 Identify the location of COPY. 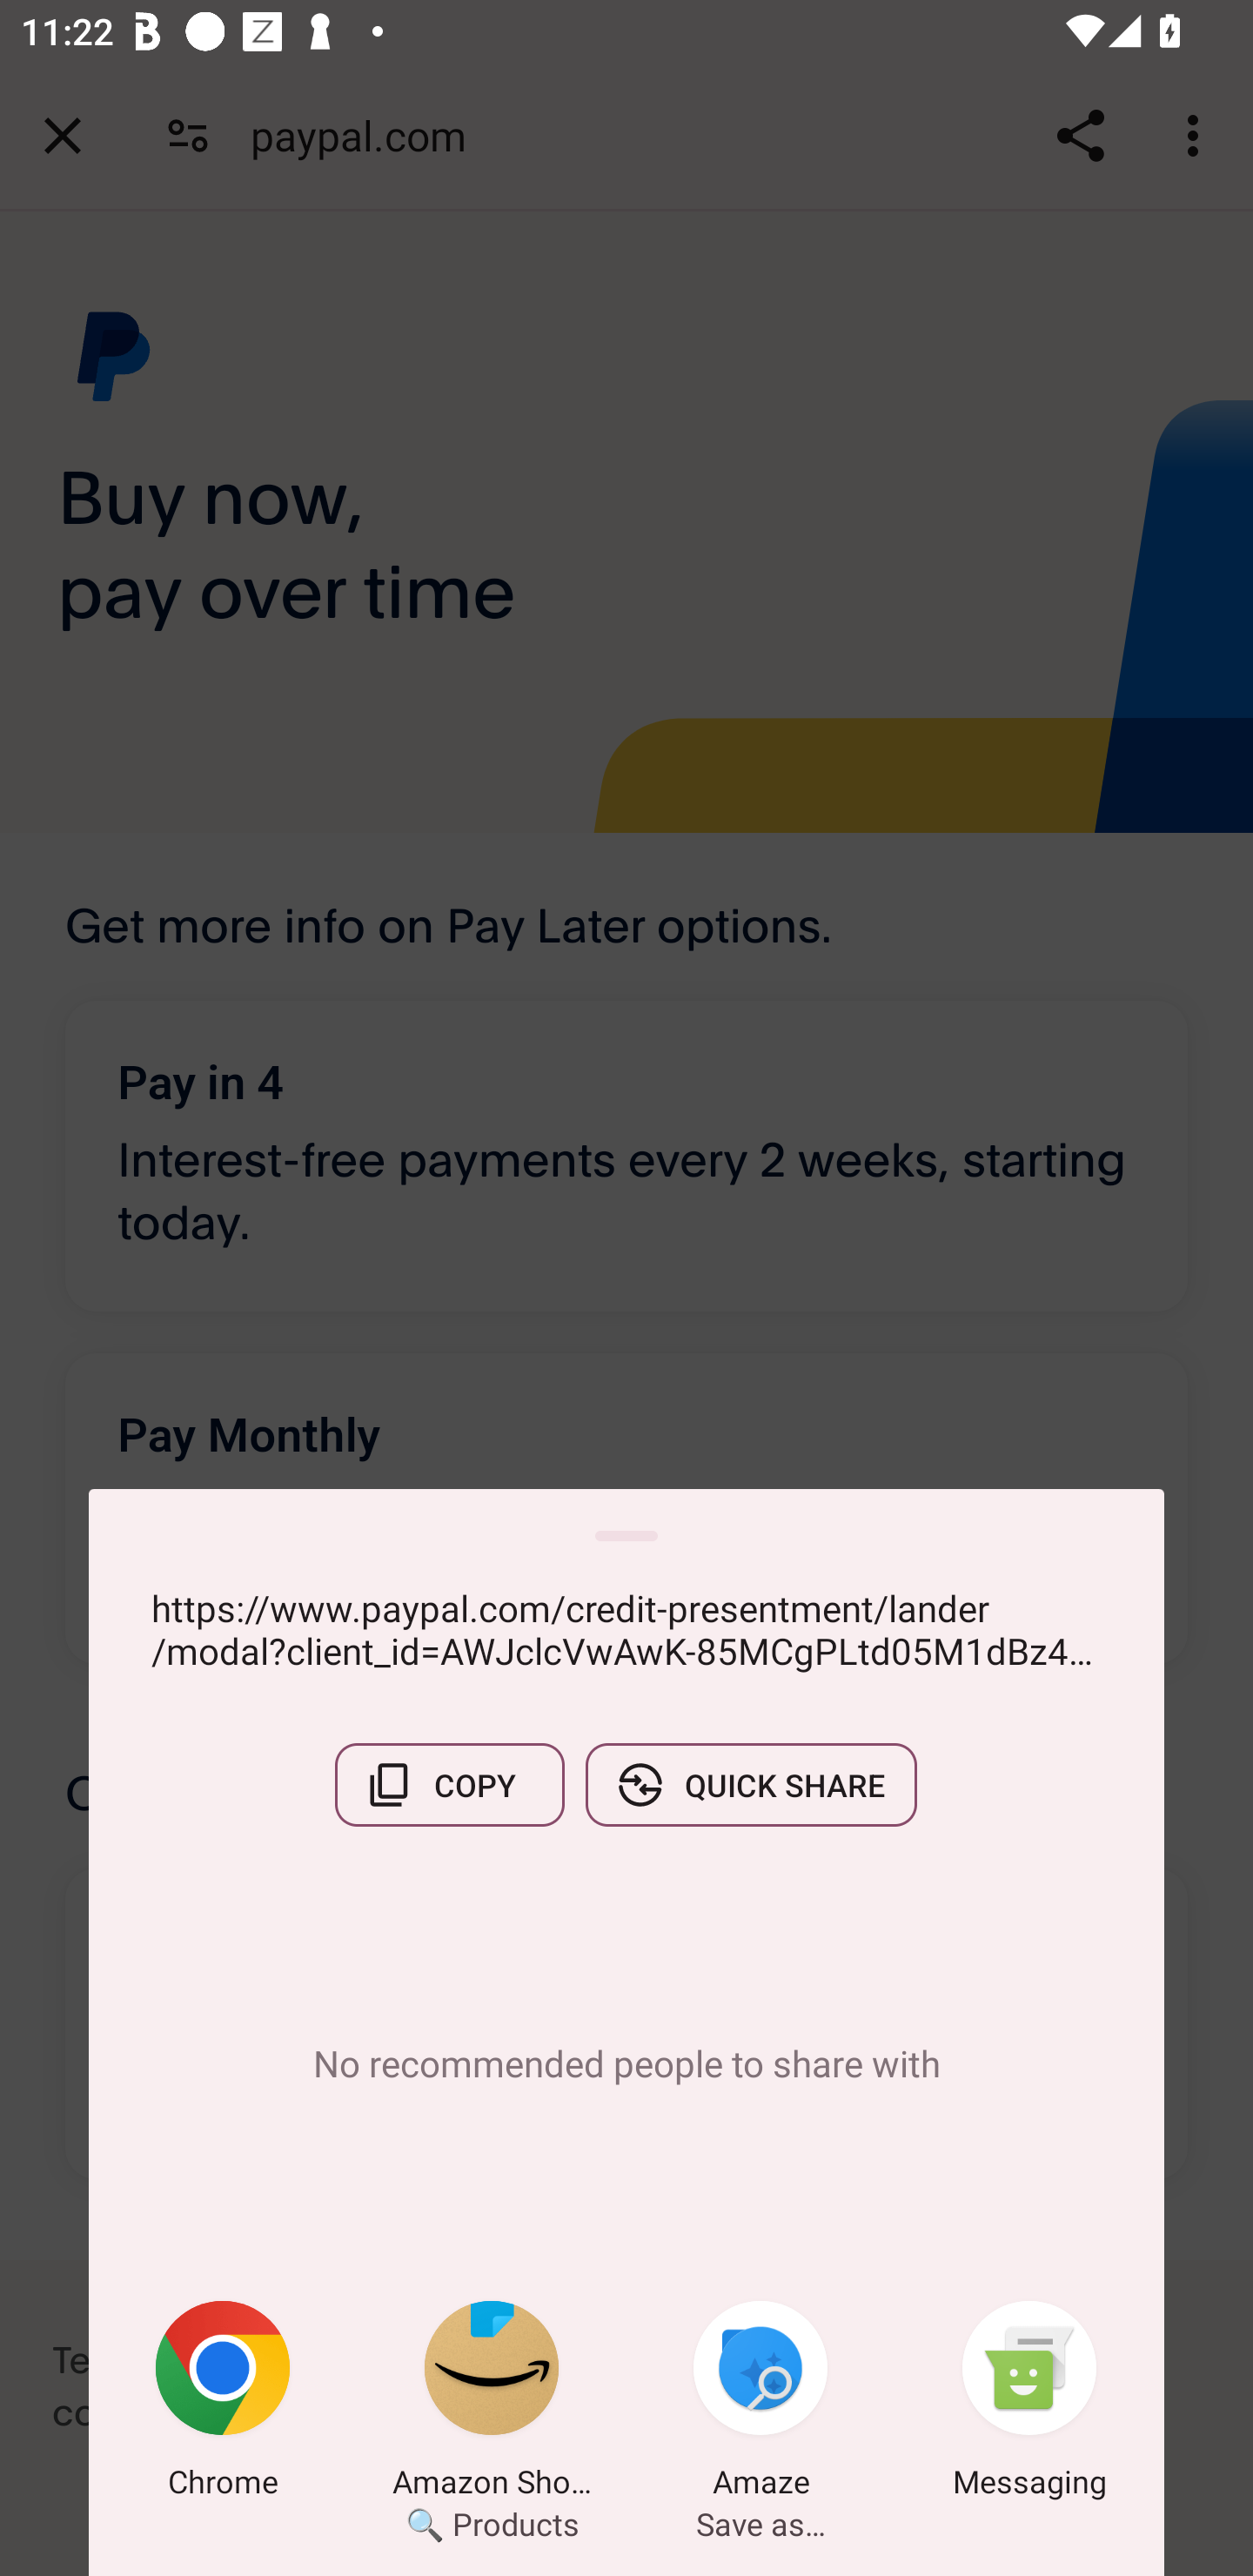
(449, 1785).